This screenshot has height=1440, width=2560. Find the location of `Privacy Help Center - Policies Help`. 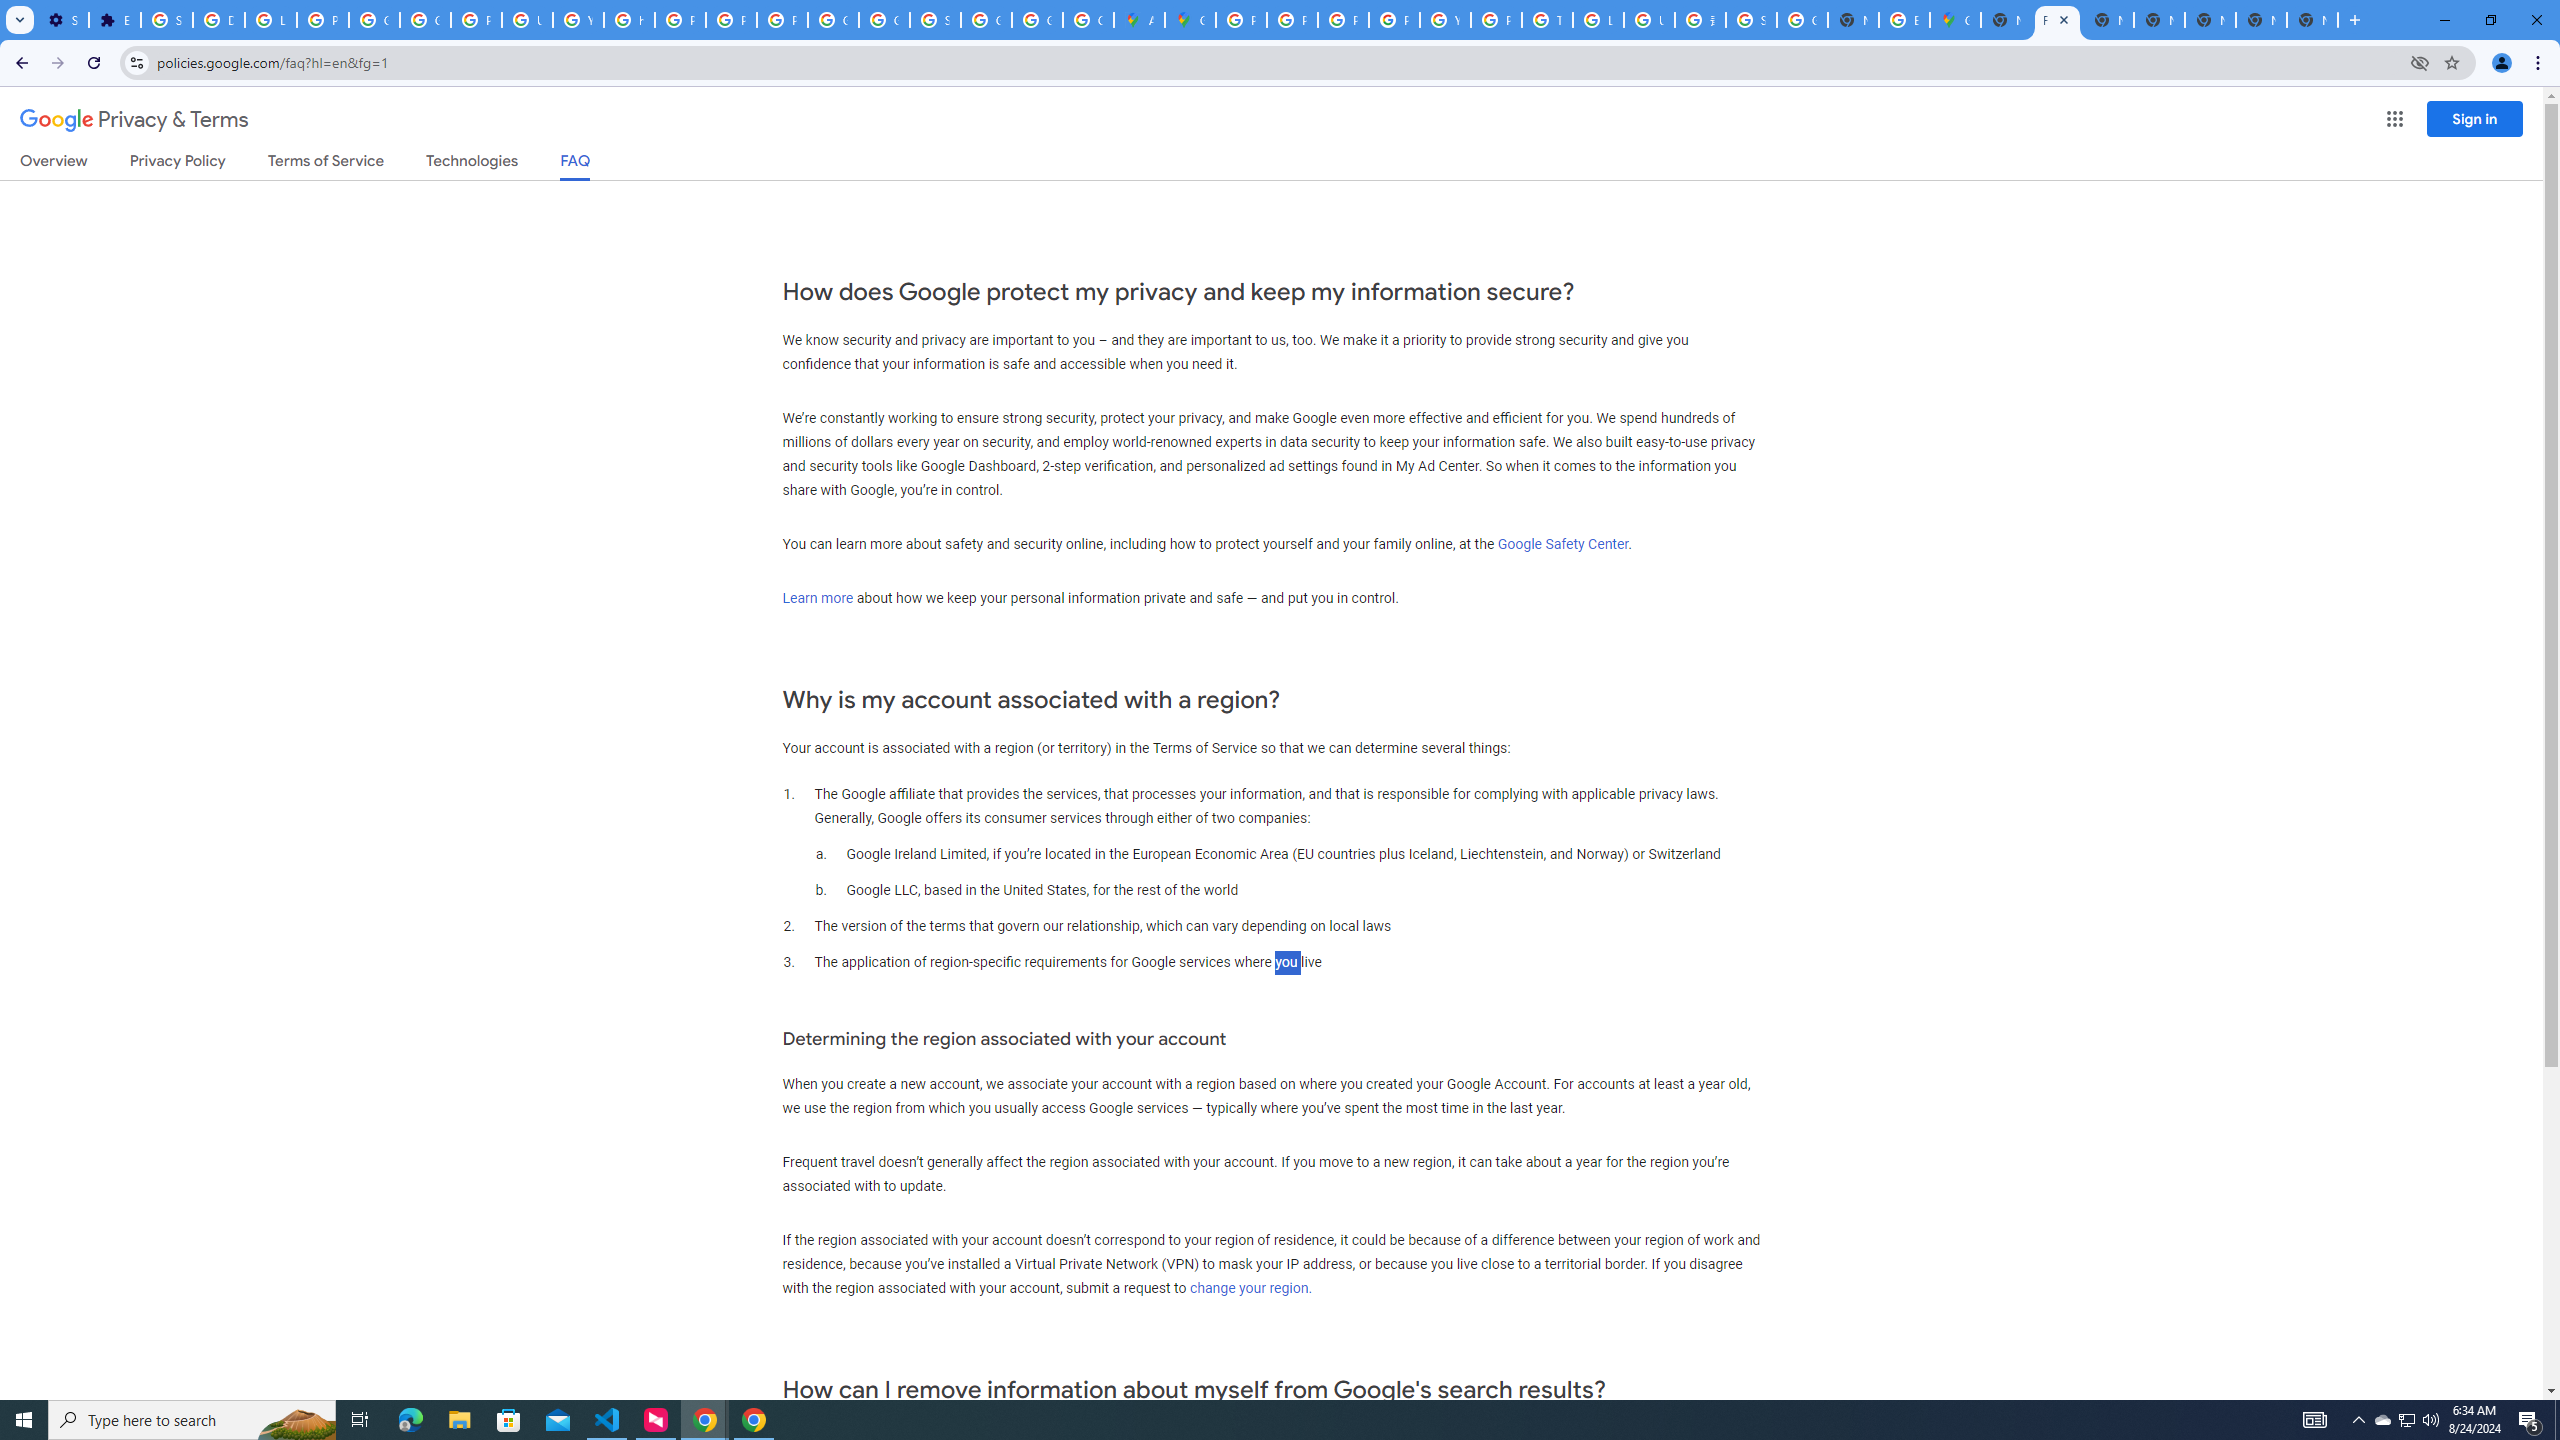

Privacy Help Center - Policies Help is located at coordinates (1342, 20).